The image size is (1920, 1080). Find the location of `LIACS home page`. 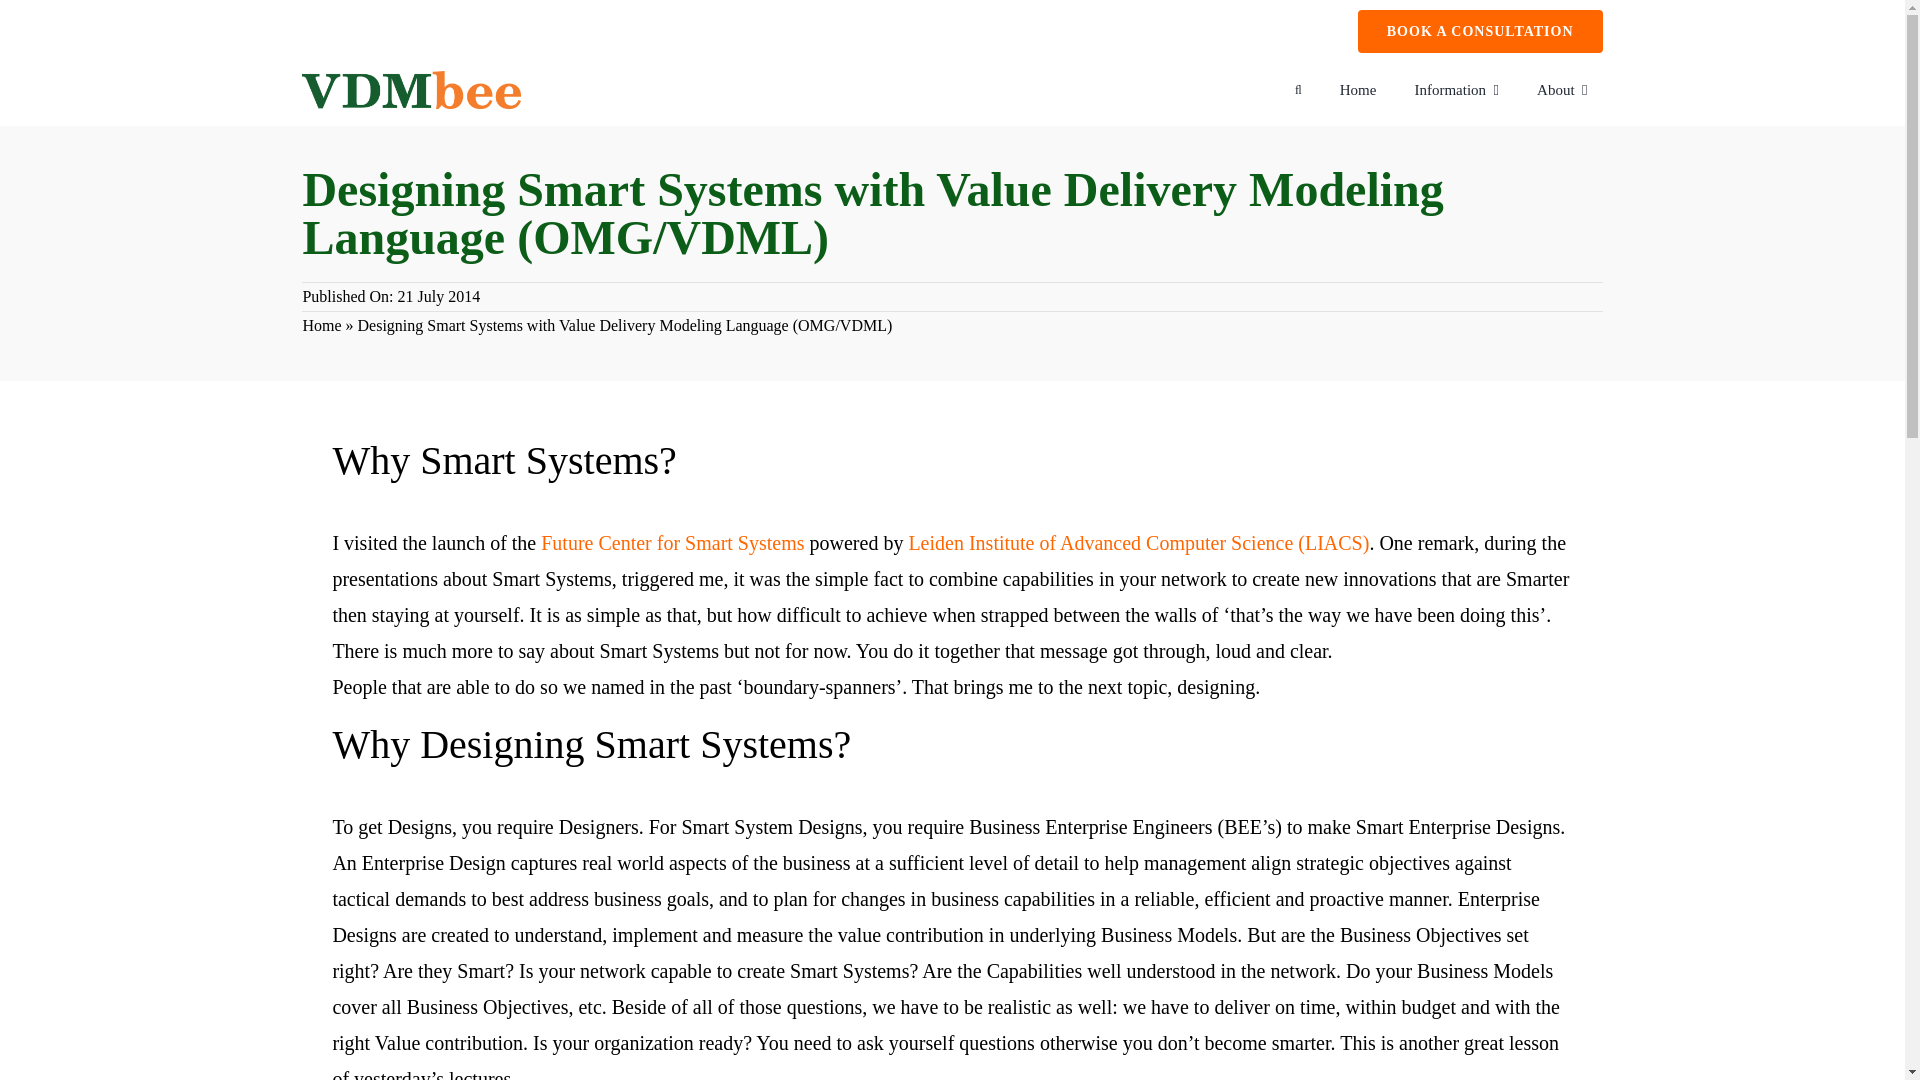

LIACS home page is located at coordinates (1138, 543).